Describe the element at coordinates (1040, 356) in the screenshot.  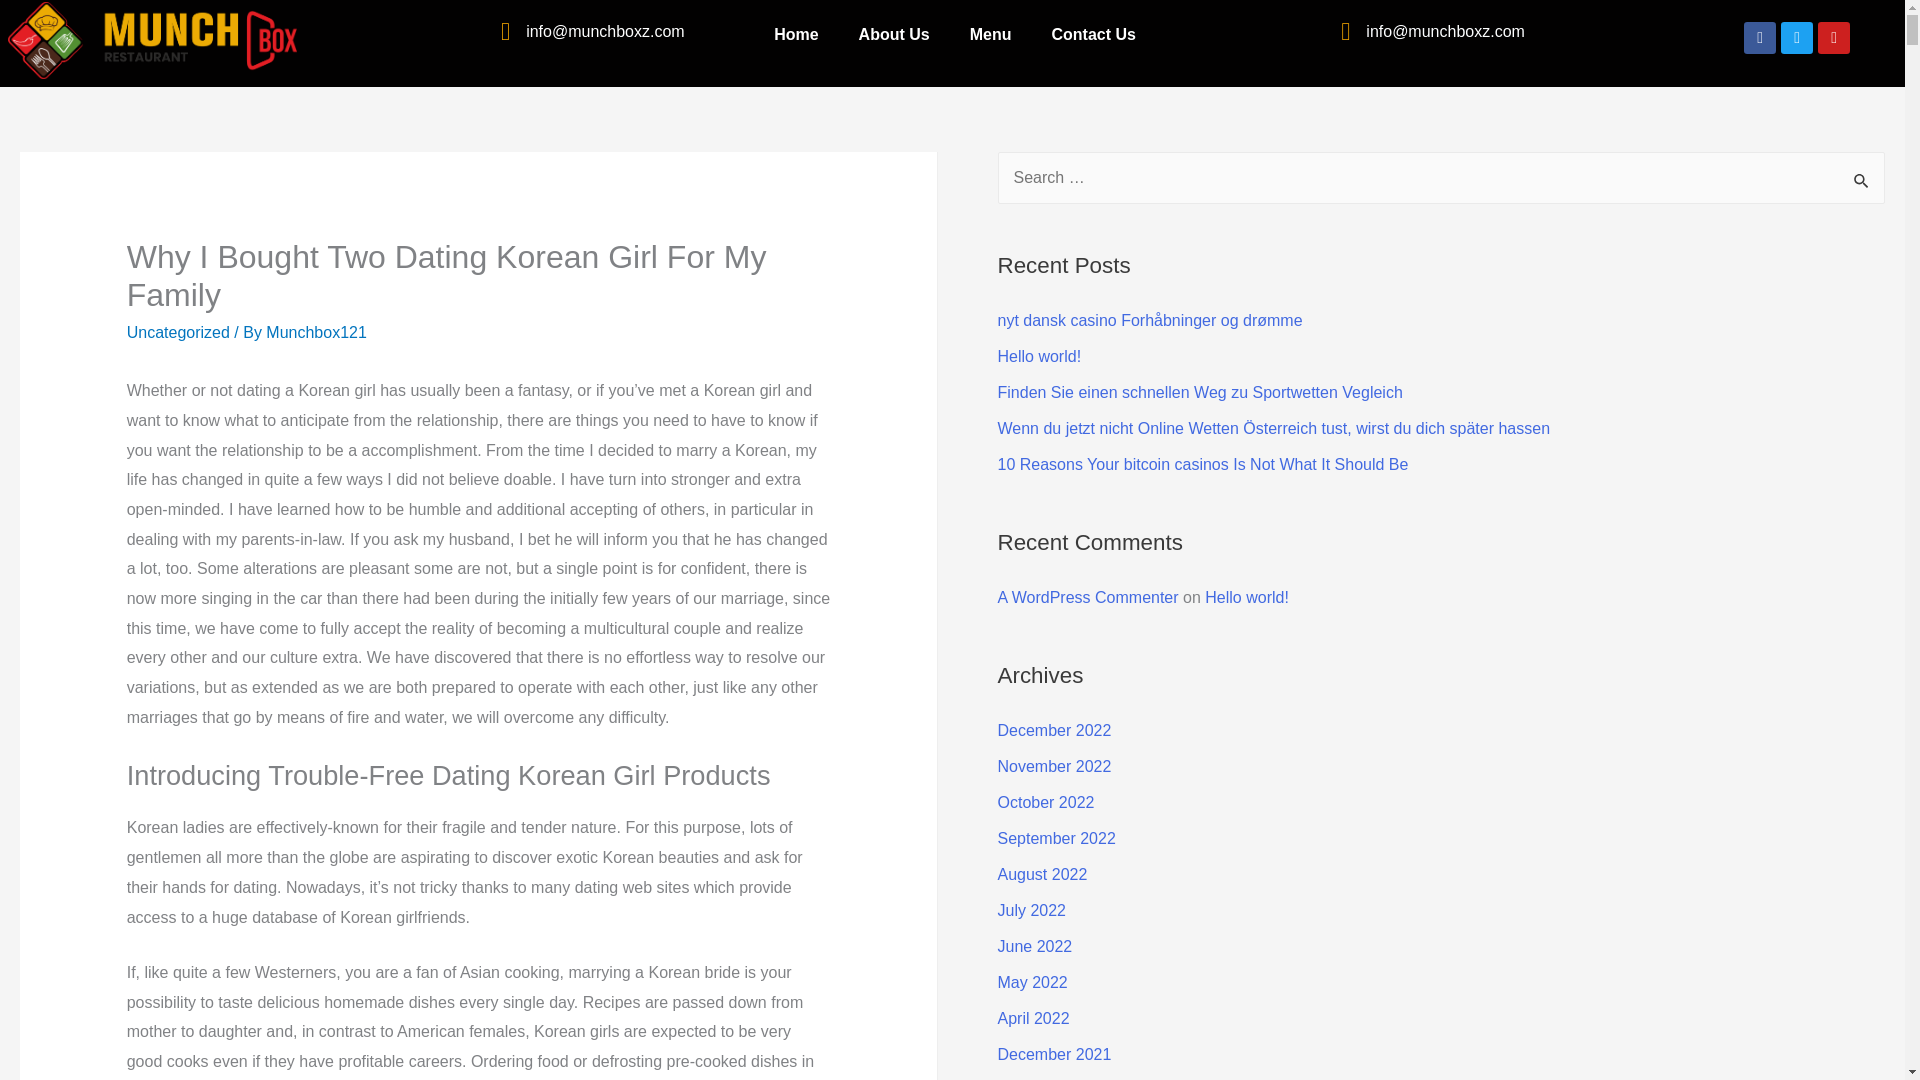
I see `Hello world!` at that location.